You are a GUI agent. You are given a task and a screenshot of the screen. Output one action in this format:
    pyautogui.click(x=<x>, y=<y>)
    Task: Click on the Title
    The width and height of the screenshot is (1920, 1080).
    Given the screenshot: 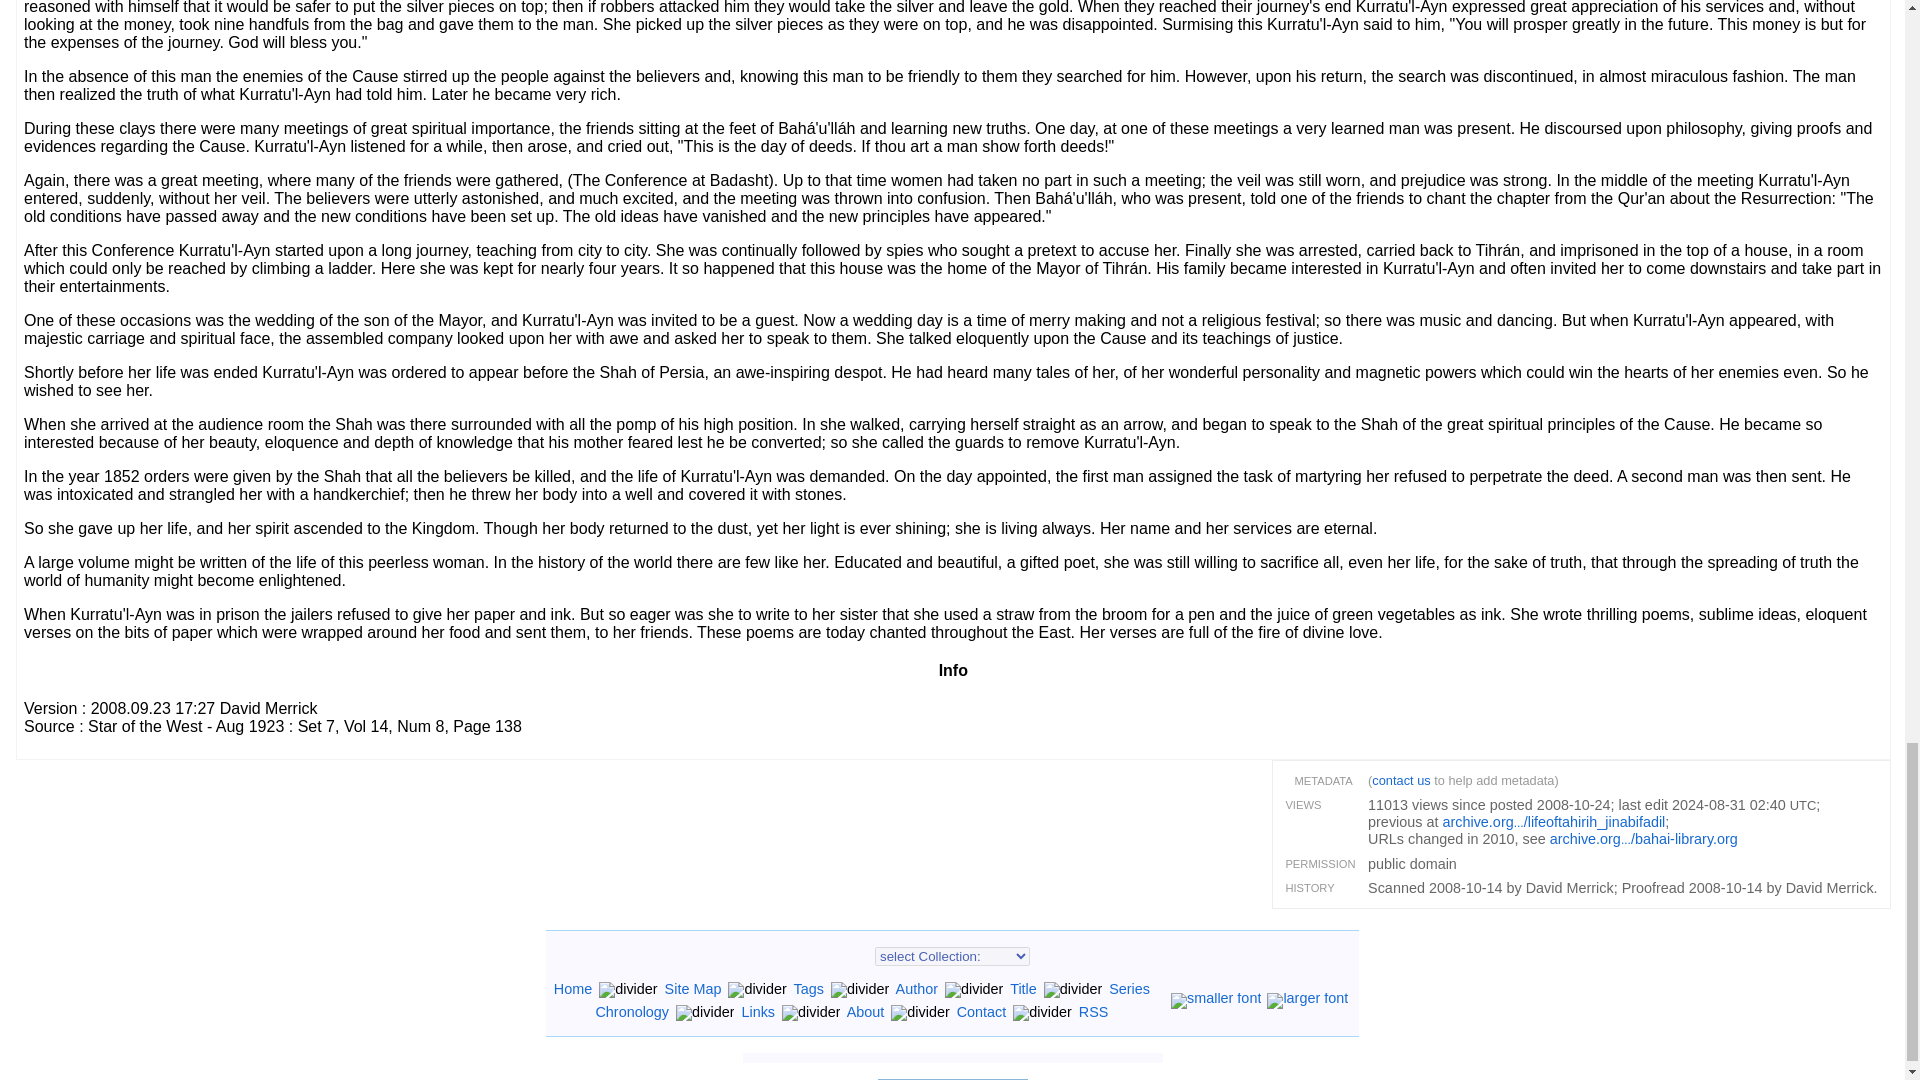 What is the action you would take?
    pyautogui.click(x=1022, y=988)
    